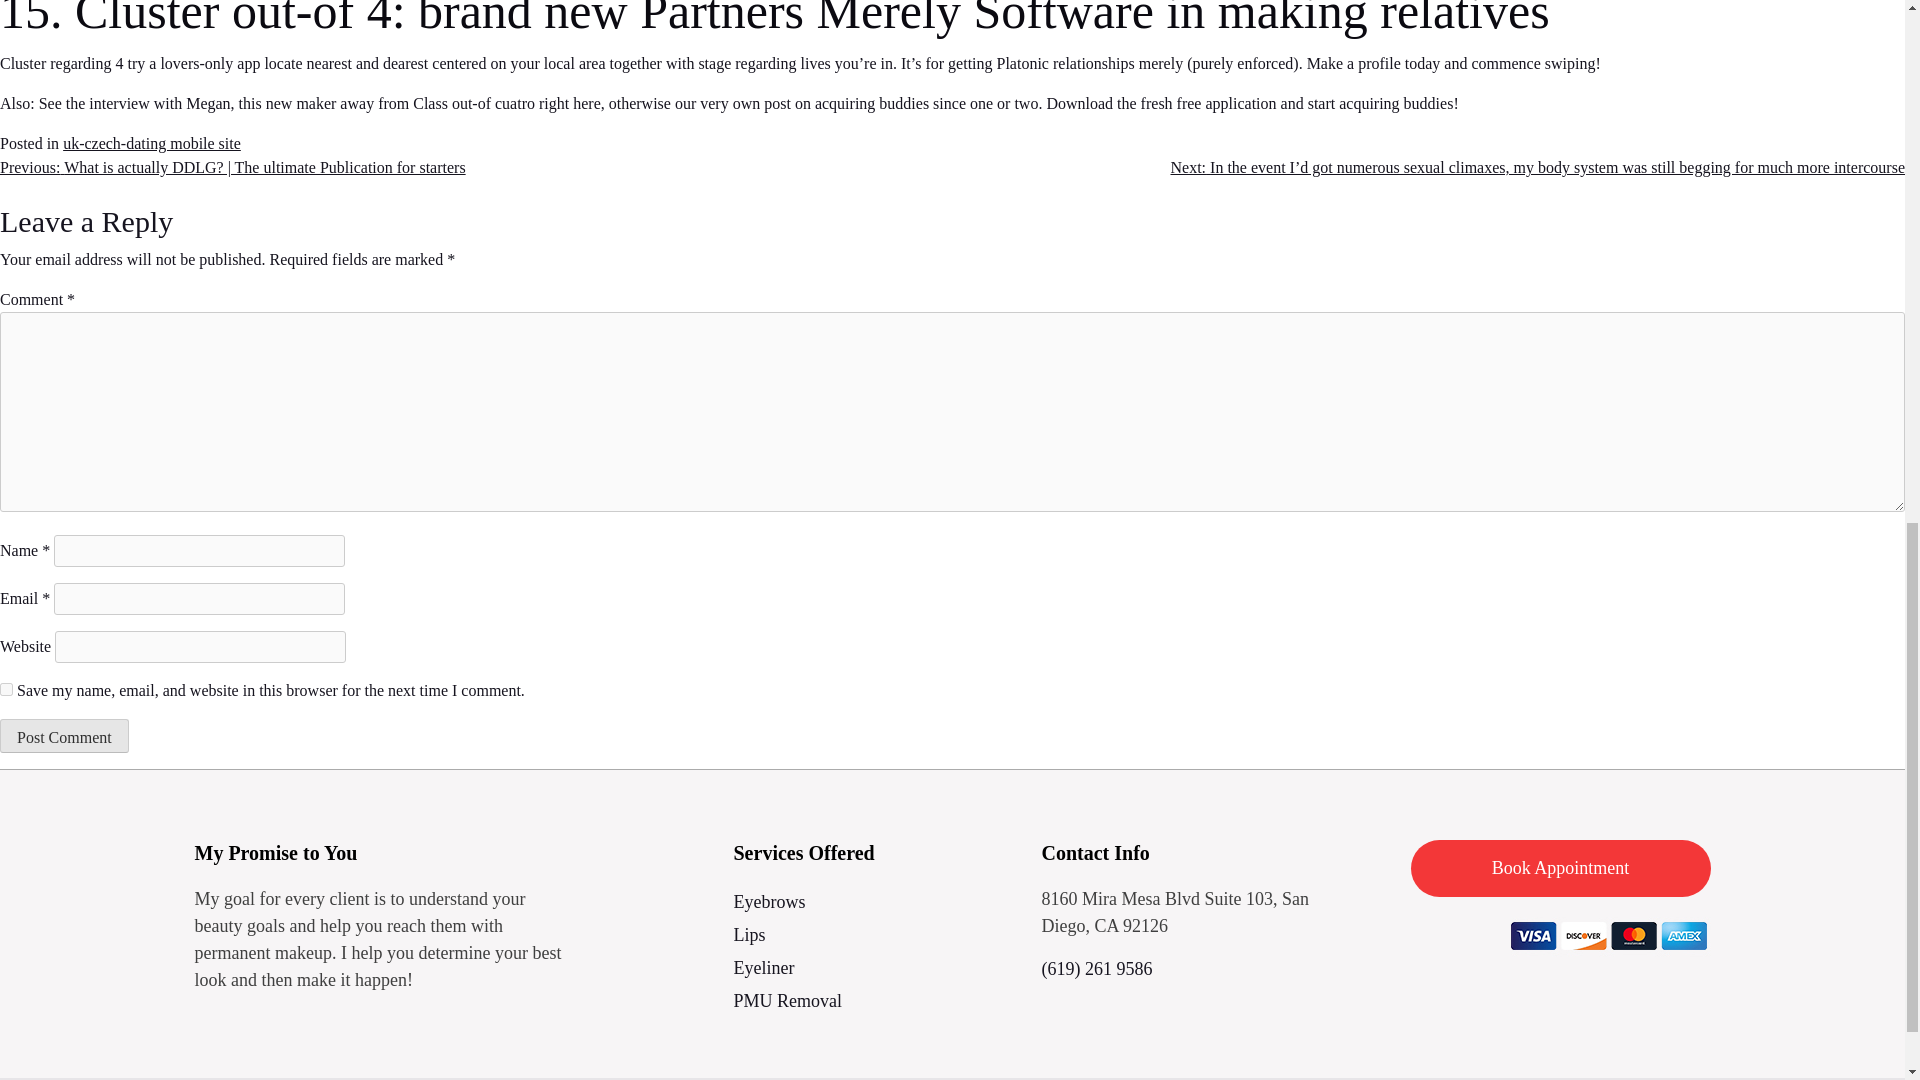 The image size is (1920, 1080). Describe the element at coordinates (875, 968) in the screenshot. I see `Eyeliner` at that location.